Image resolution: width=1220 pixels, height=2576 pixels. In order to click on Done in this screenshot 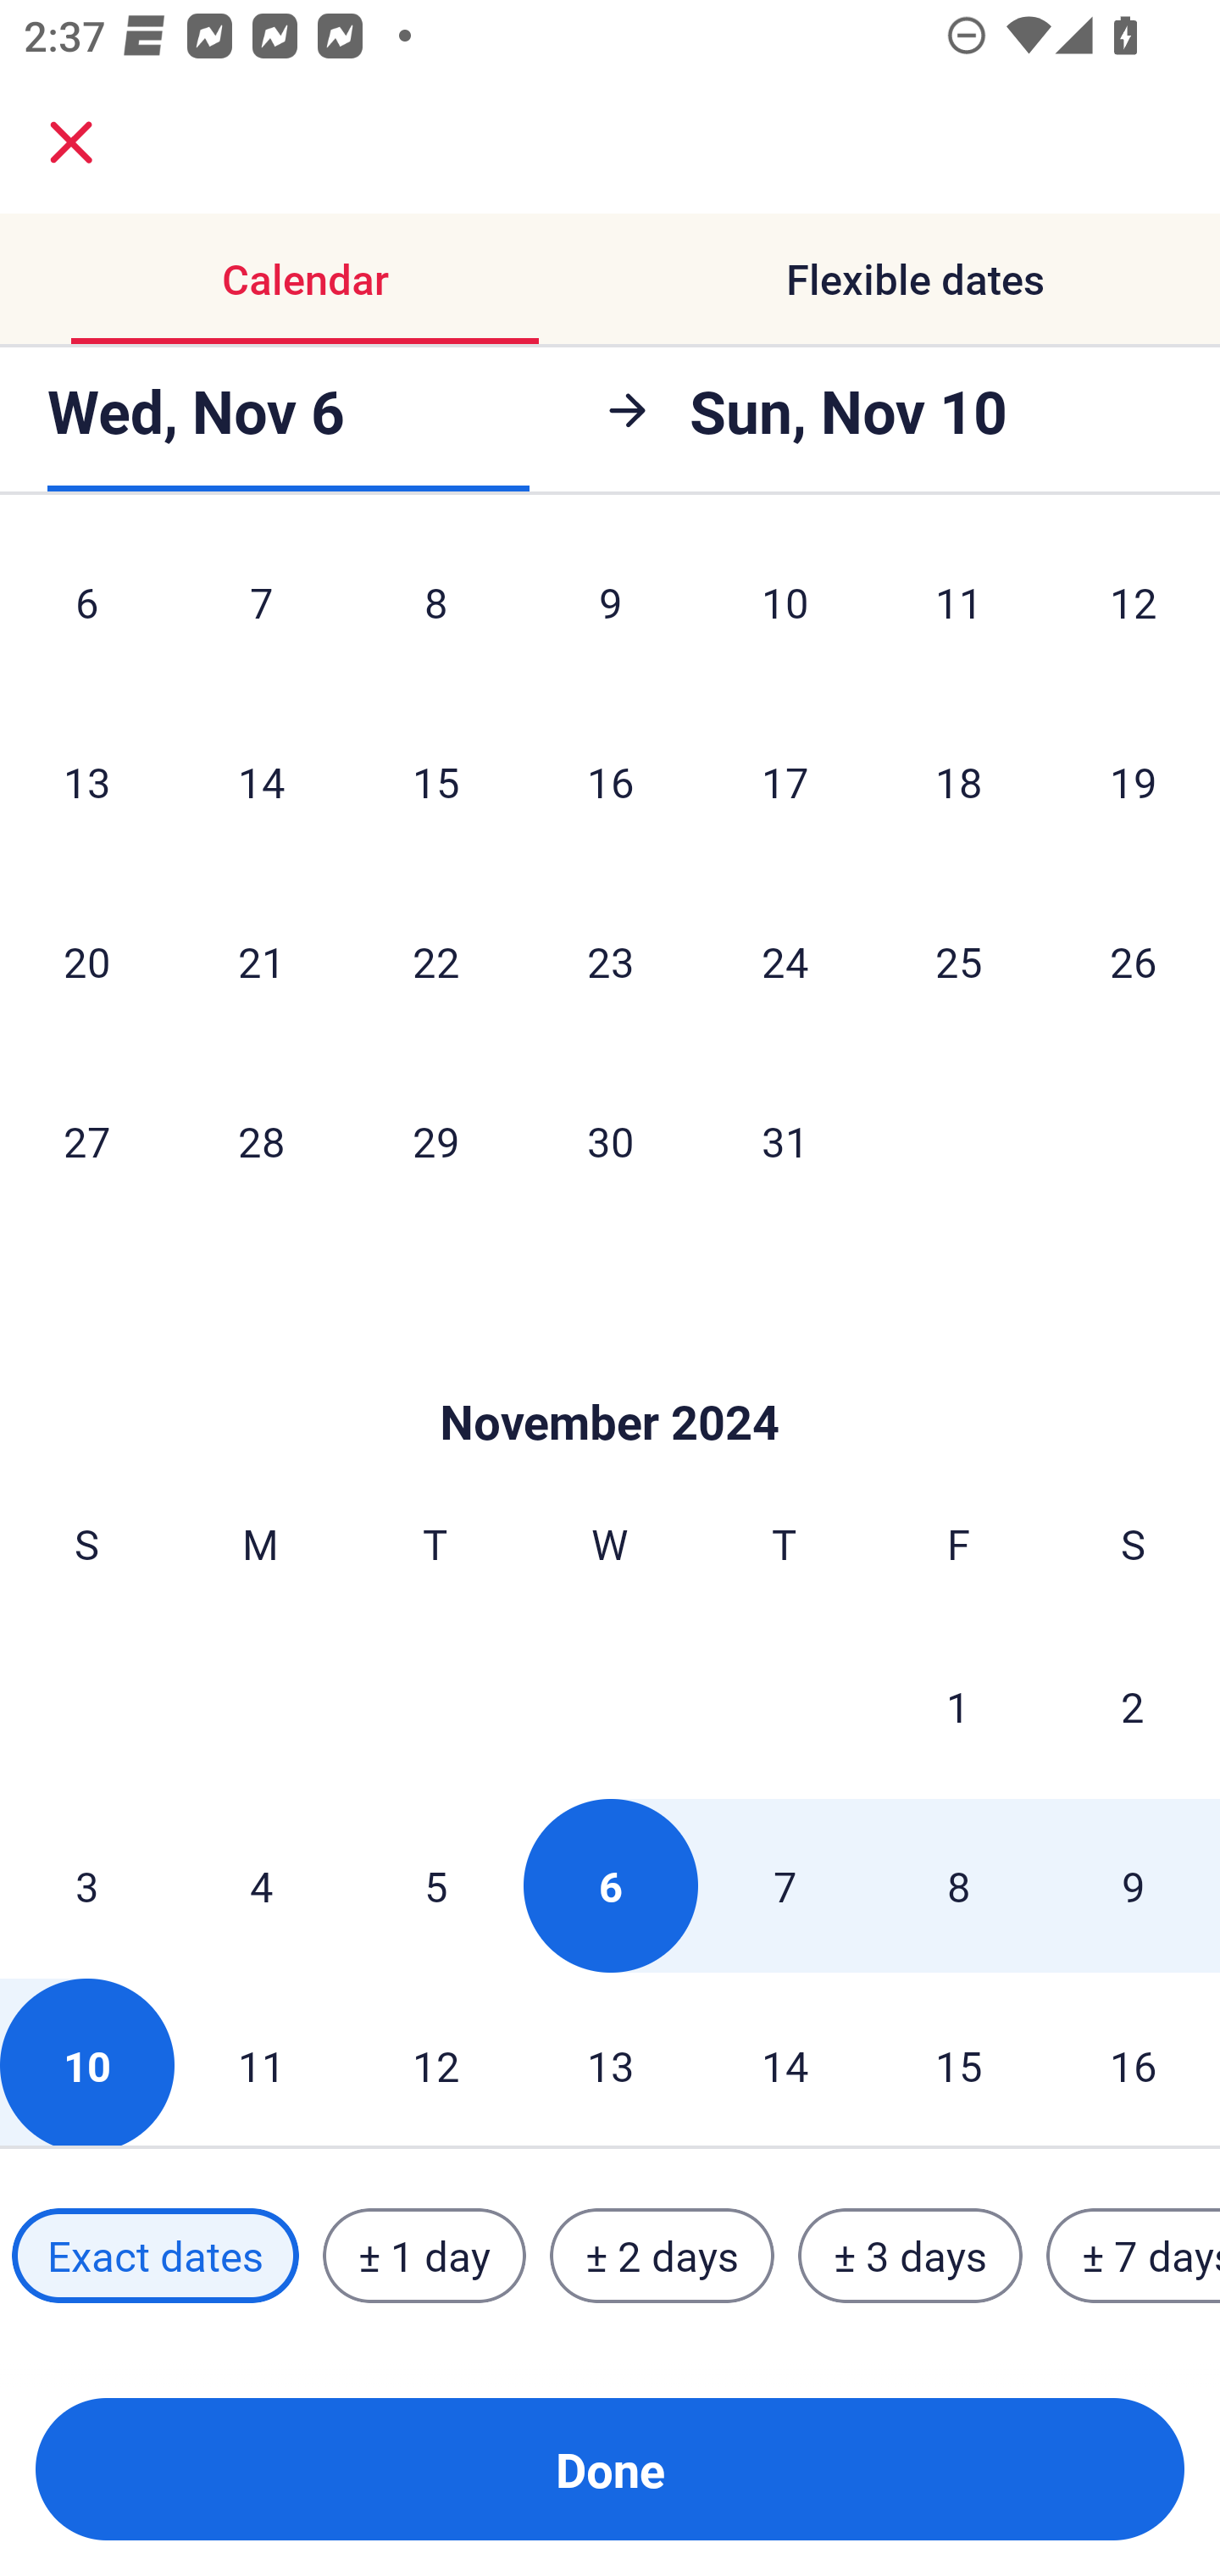, I will do `click(610, 2469)`.